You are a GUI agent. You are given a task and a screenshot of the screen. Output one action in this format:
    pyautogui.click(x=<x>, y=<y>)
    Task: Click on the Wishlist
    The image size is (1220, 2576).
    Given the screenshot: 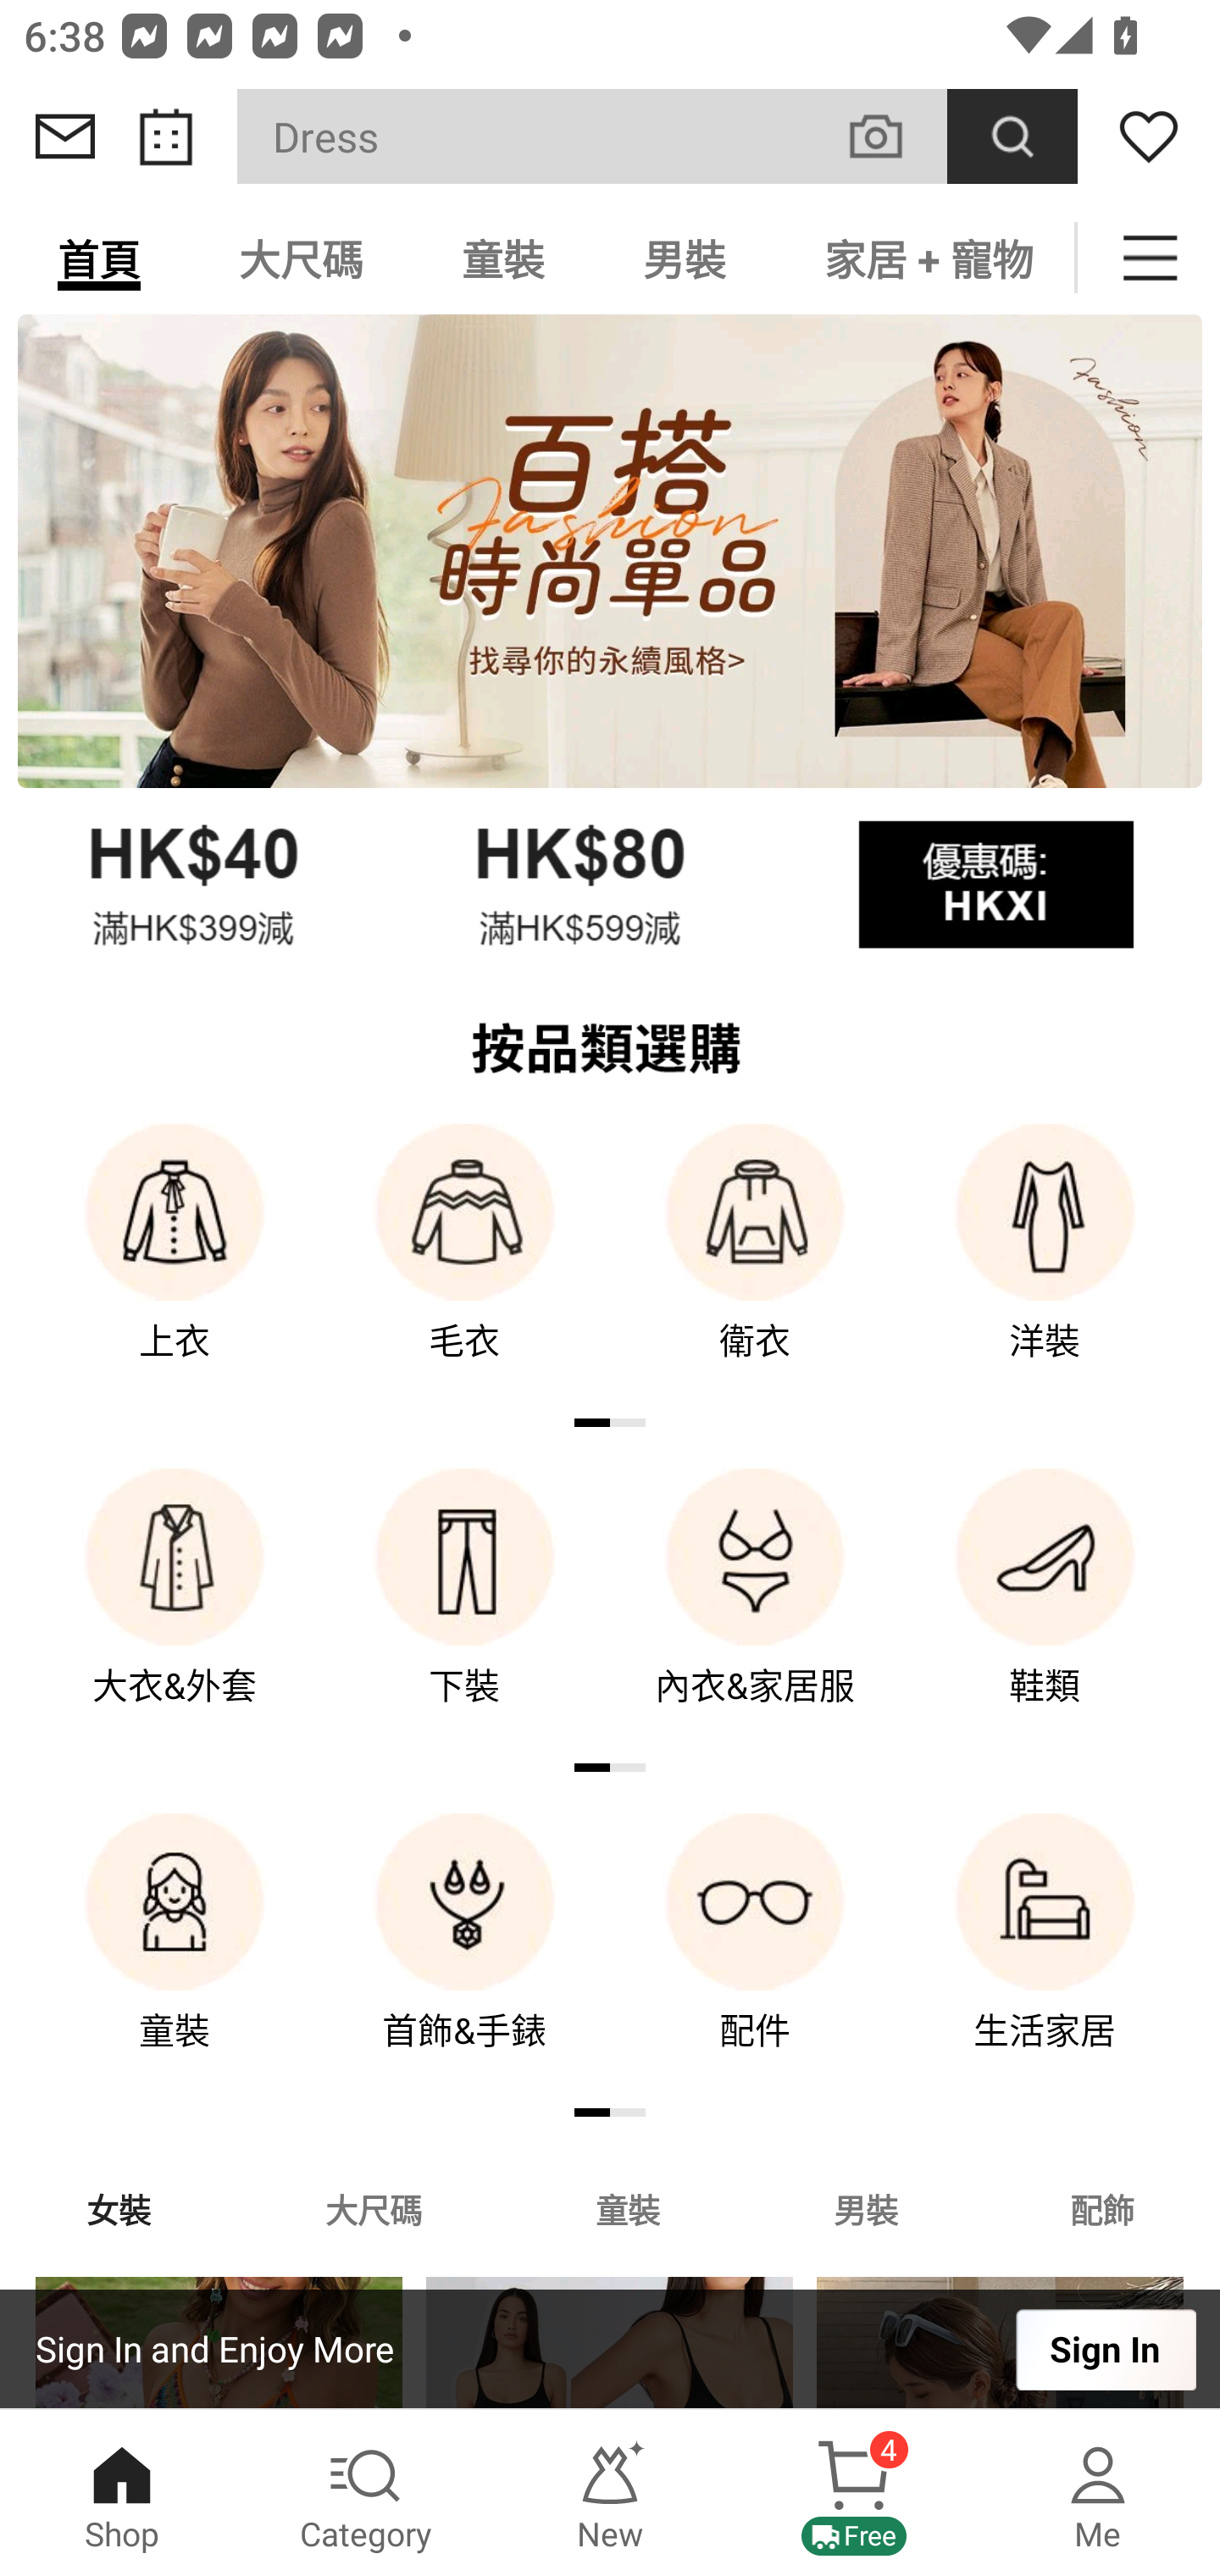 What is the action you would take?
    pyautogui.click(x=1149, y=136)
    